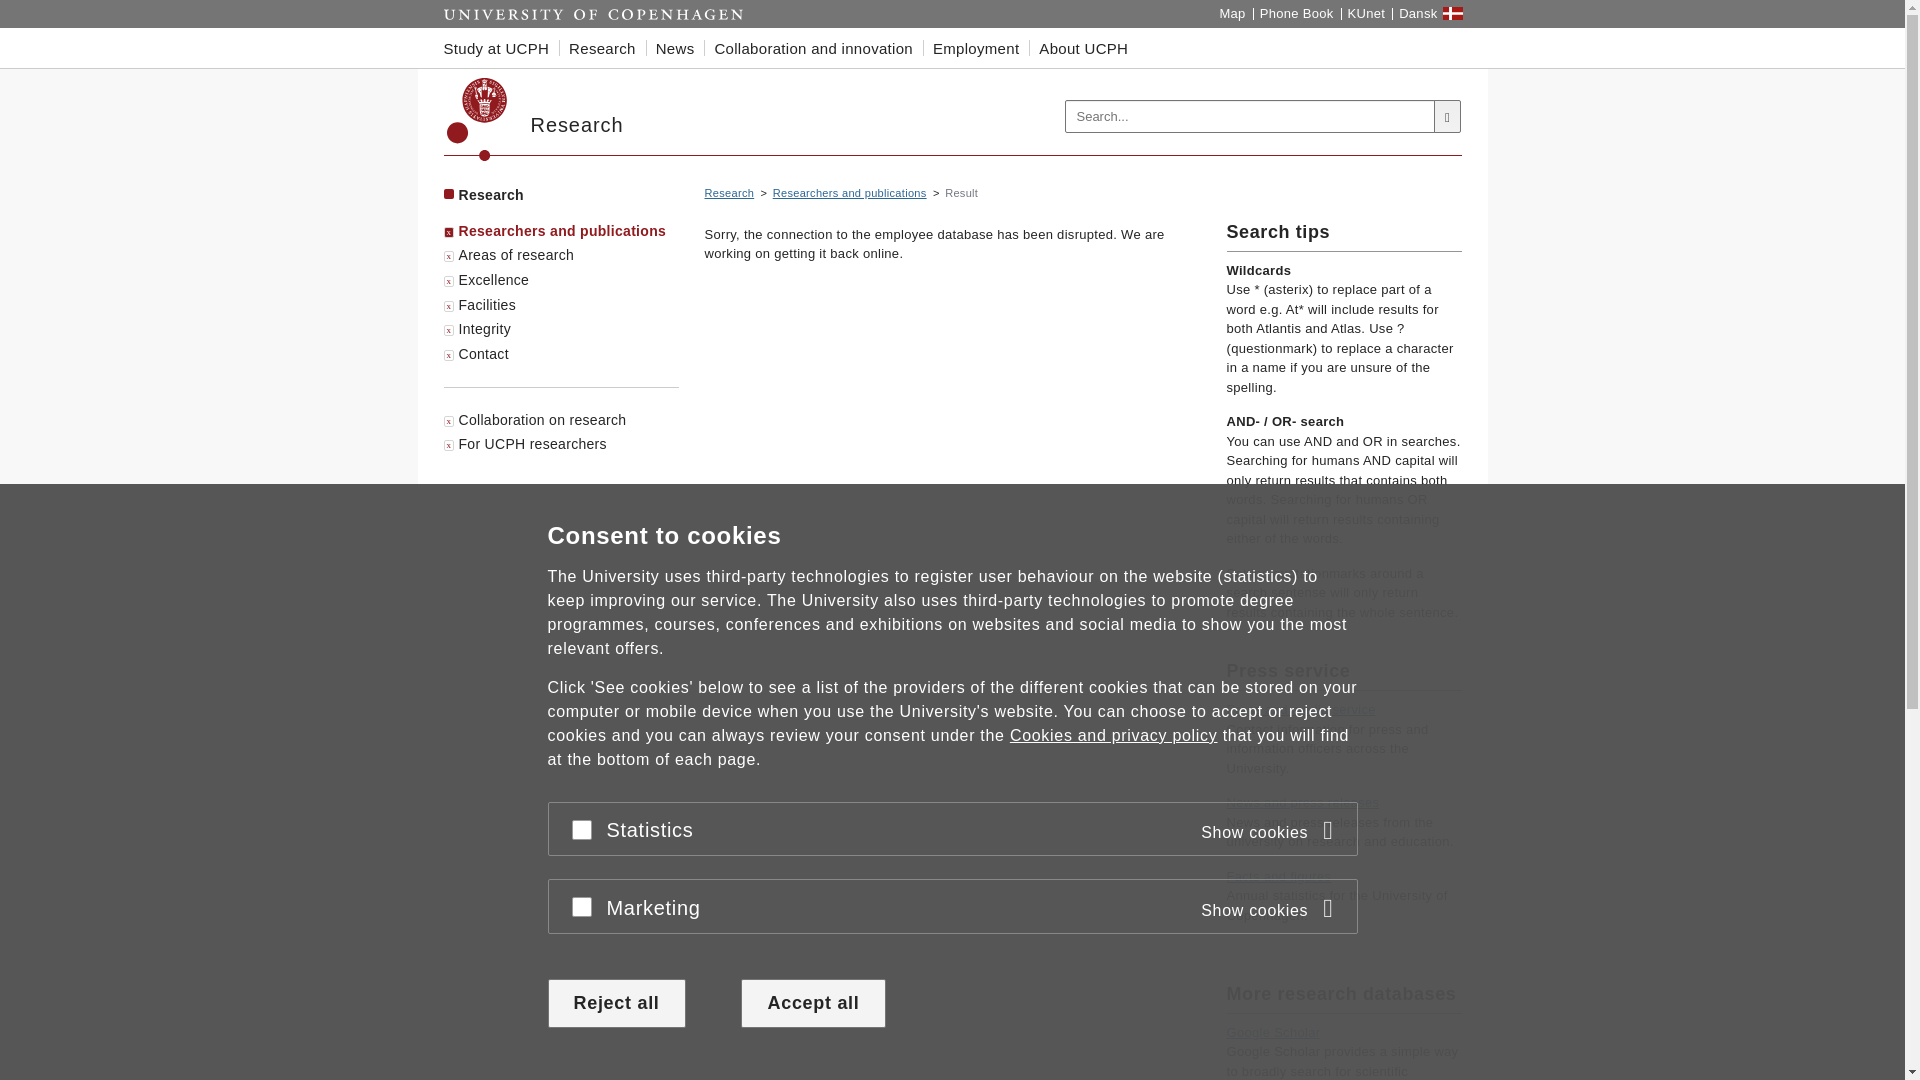  I want to click on Start, so click(594, 14).